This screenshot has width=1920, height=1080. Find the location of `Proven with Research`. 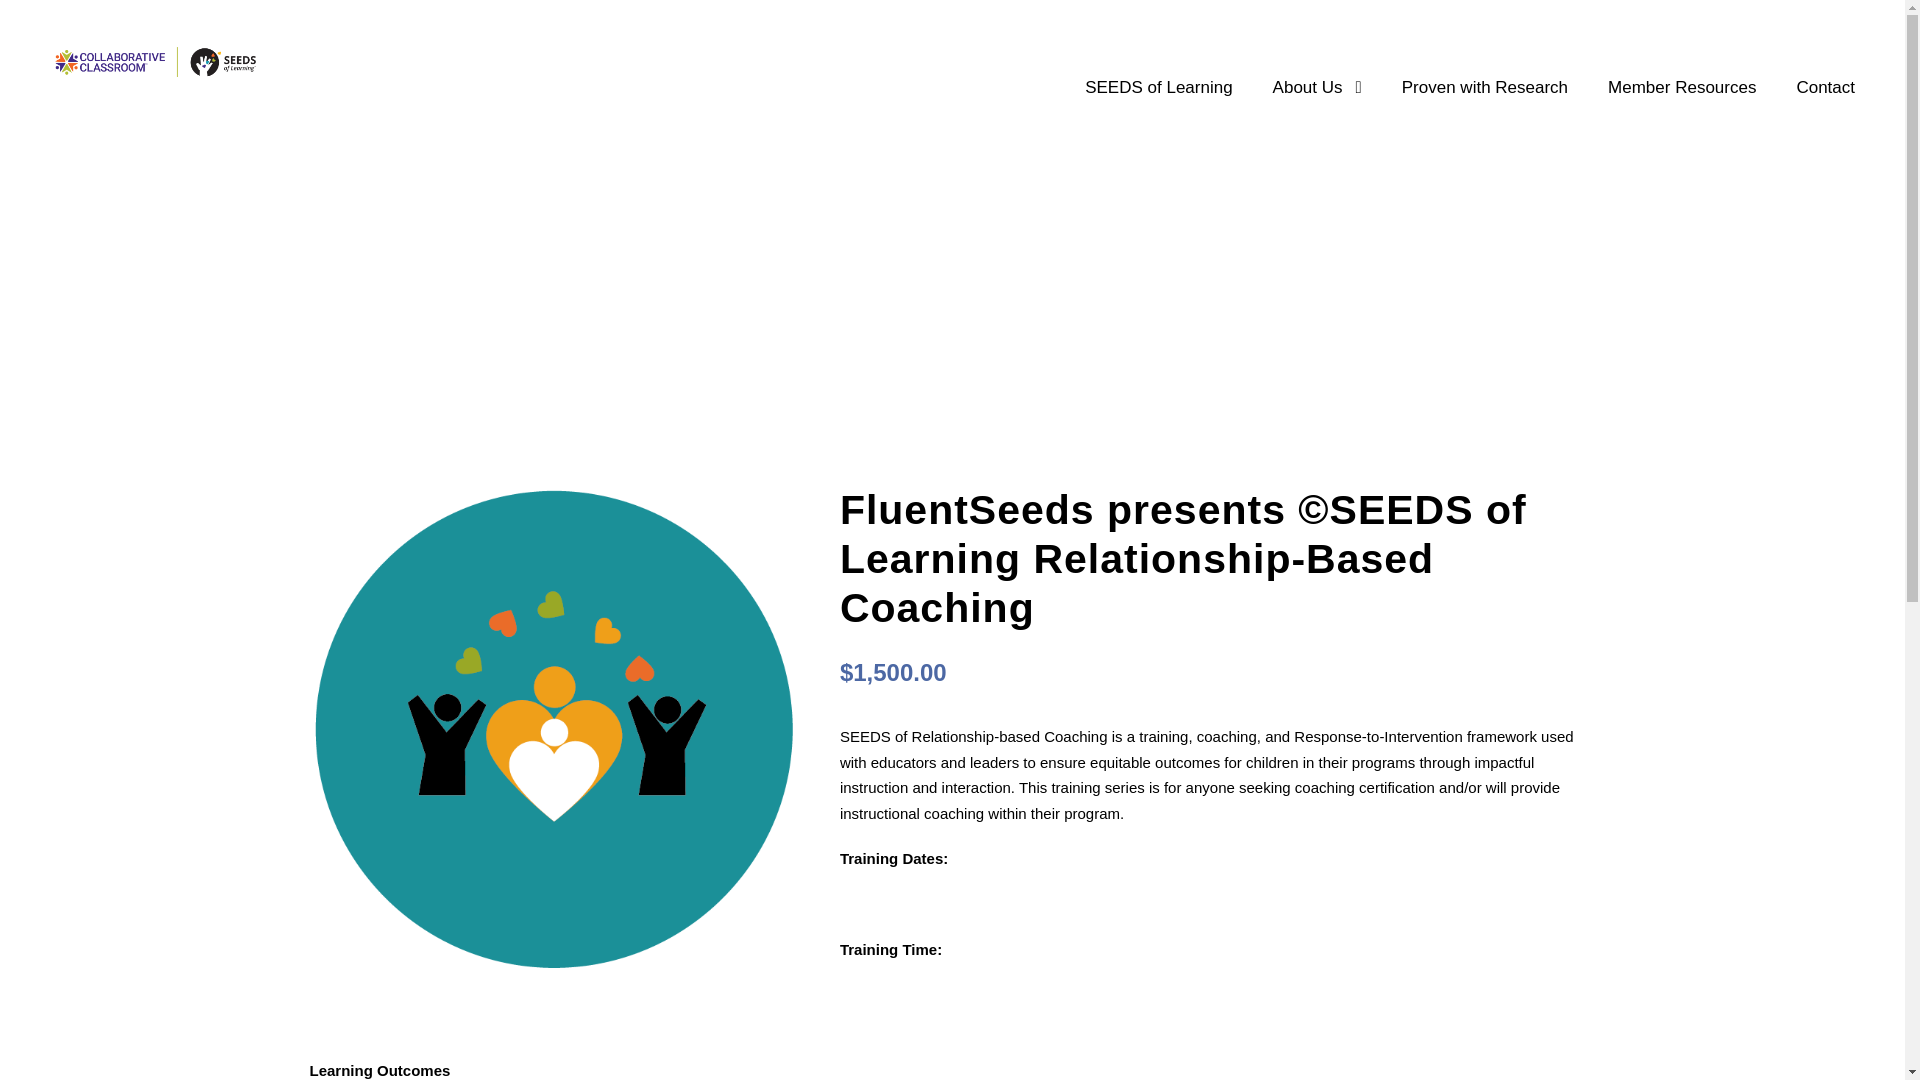

Proven with Research is located at coordinates (1484, 105).